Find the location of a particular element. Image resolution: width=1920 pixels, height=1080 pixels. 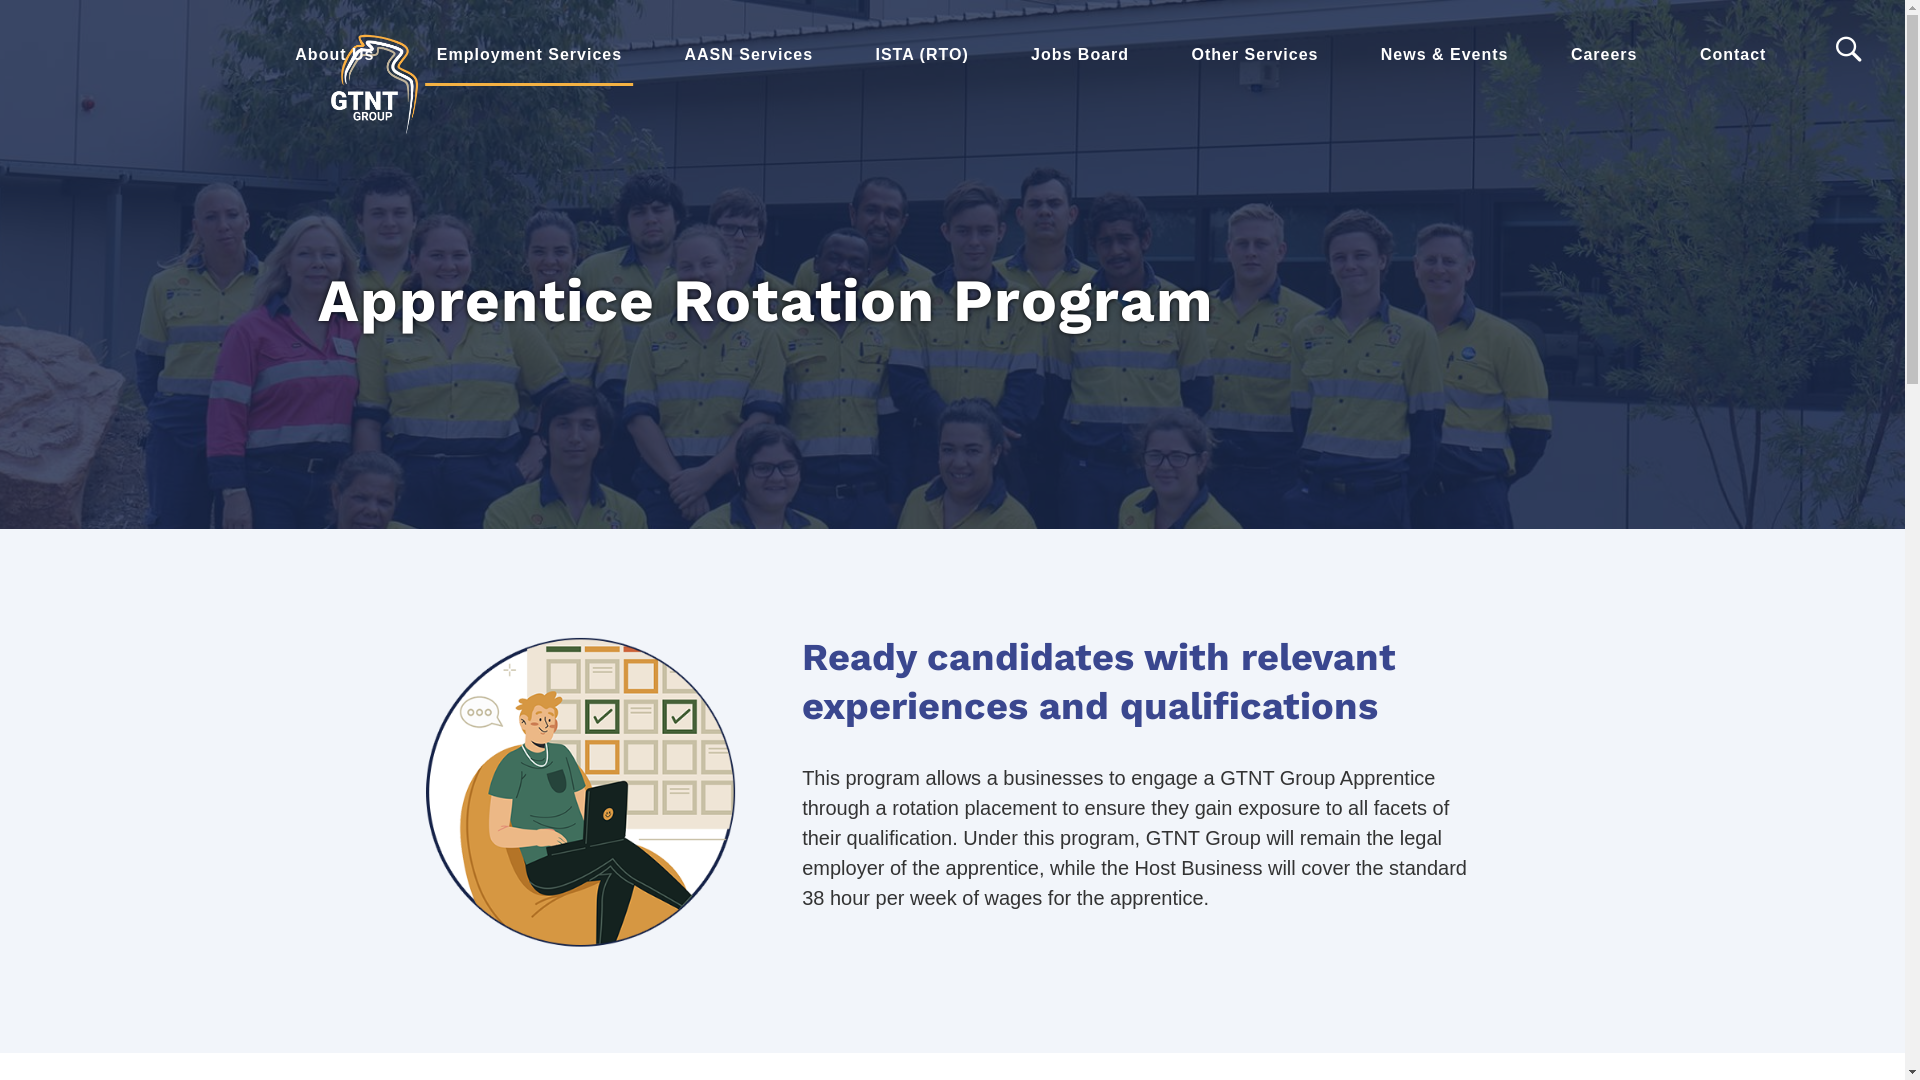

Search is located at coordinates (1852, 50).